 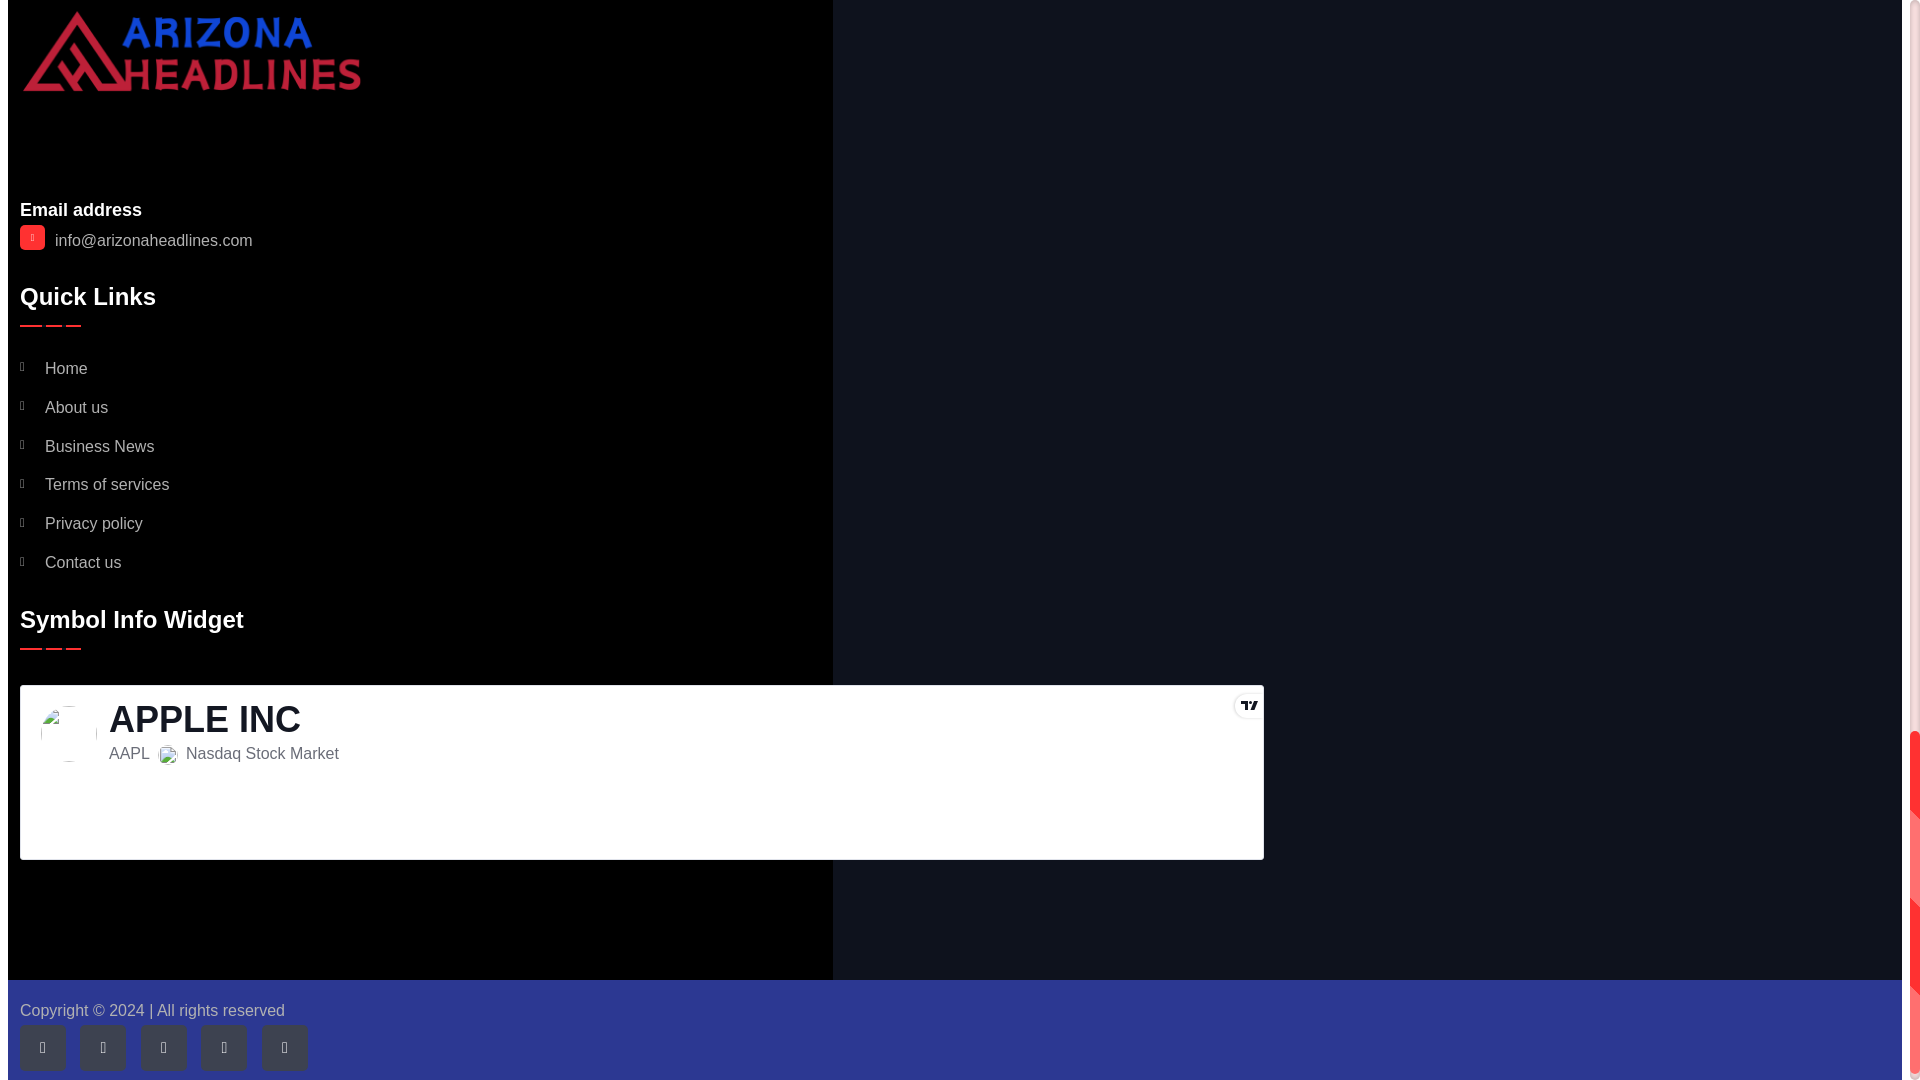 What do you see at coordinates (70, 564) in the screenshot?
I see `Contact us` at bounding box center [70, 564].